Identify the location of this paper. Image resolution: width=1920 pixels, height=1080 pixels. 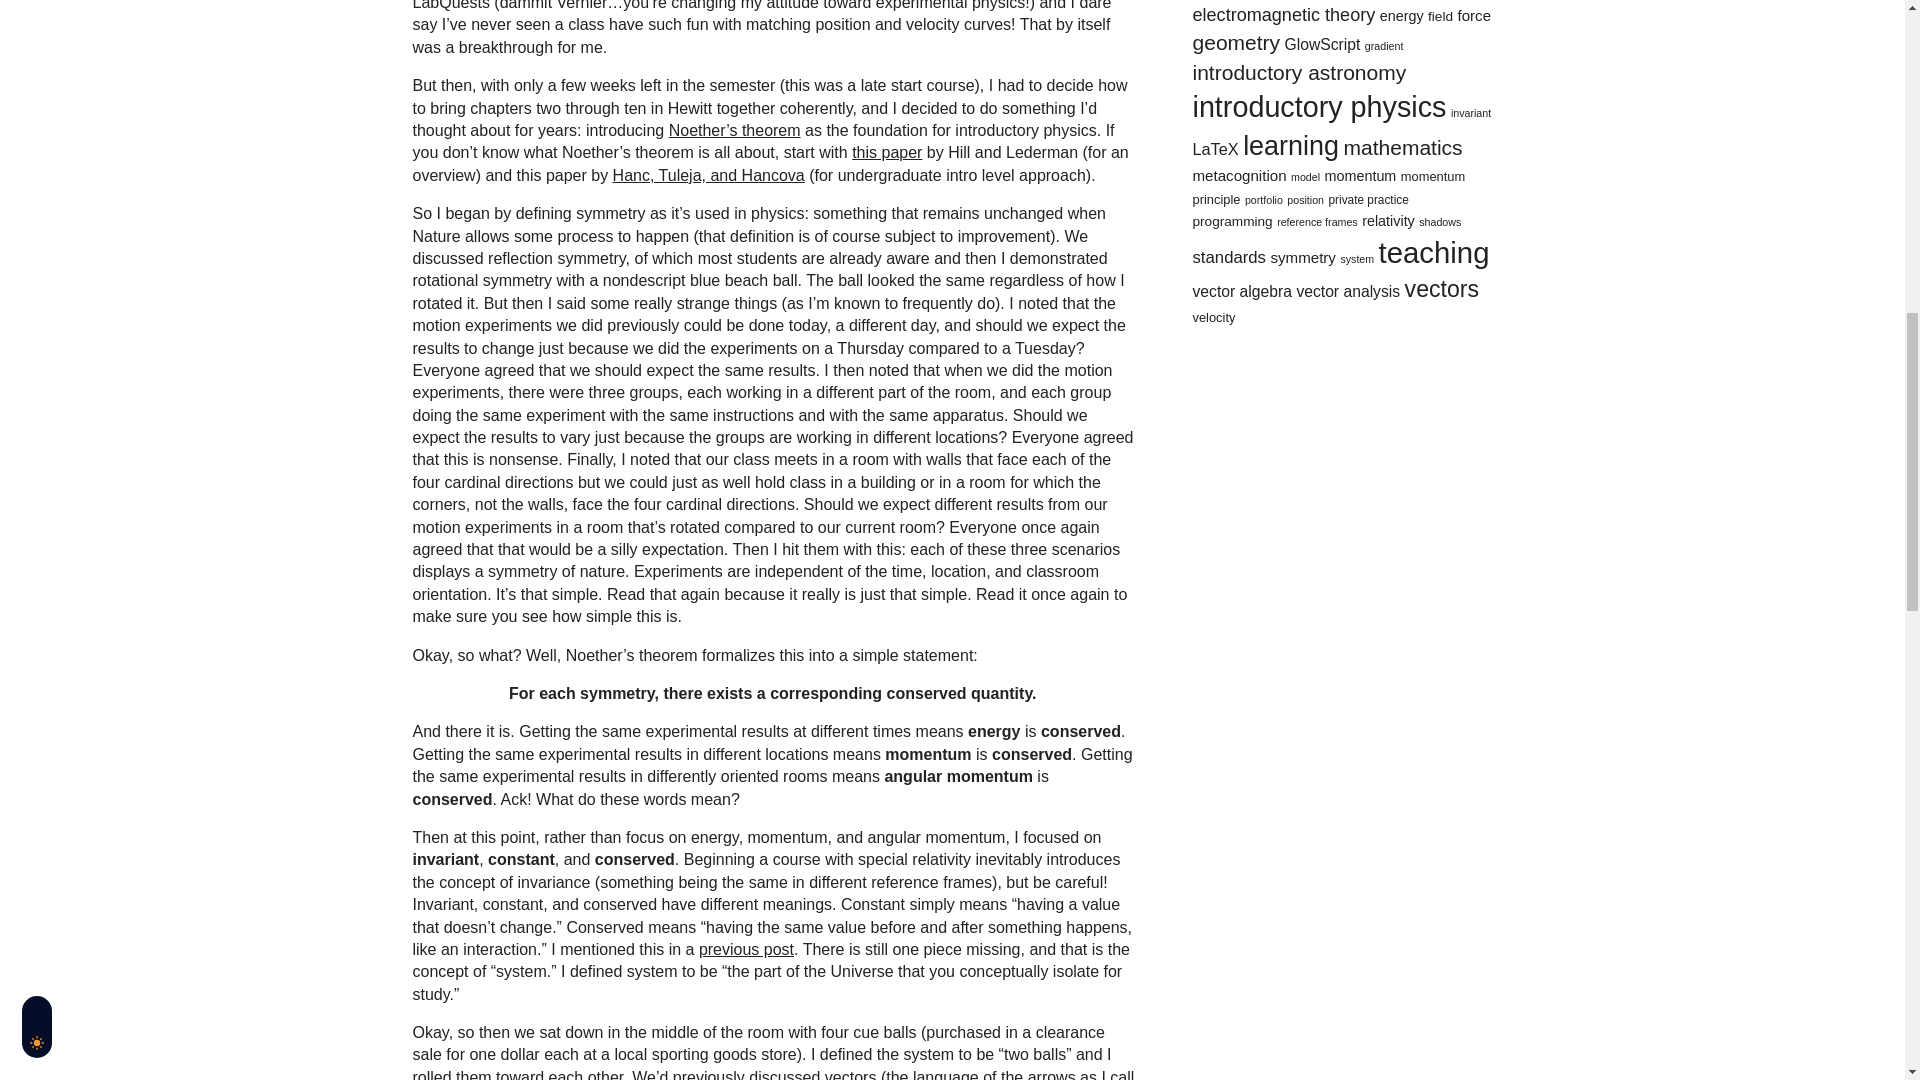
(886, 152).